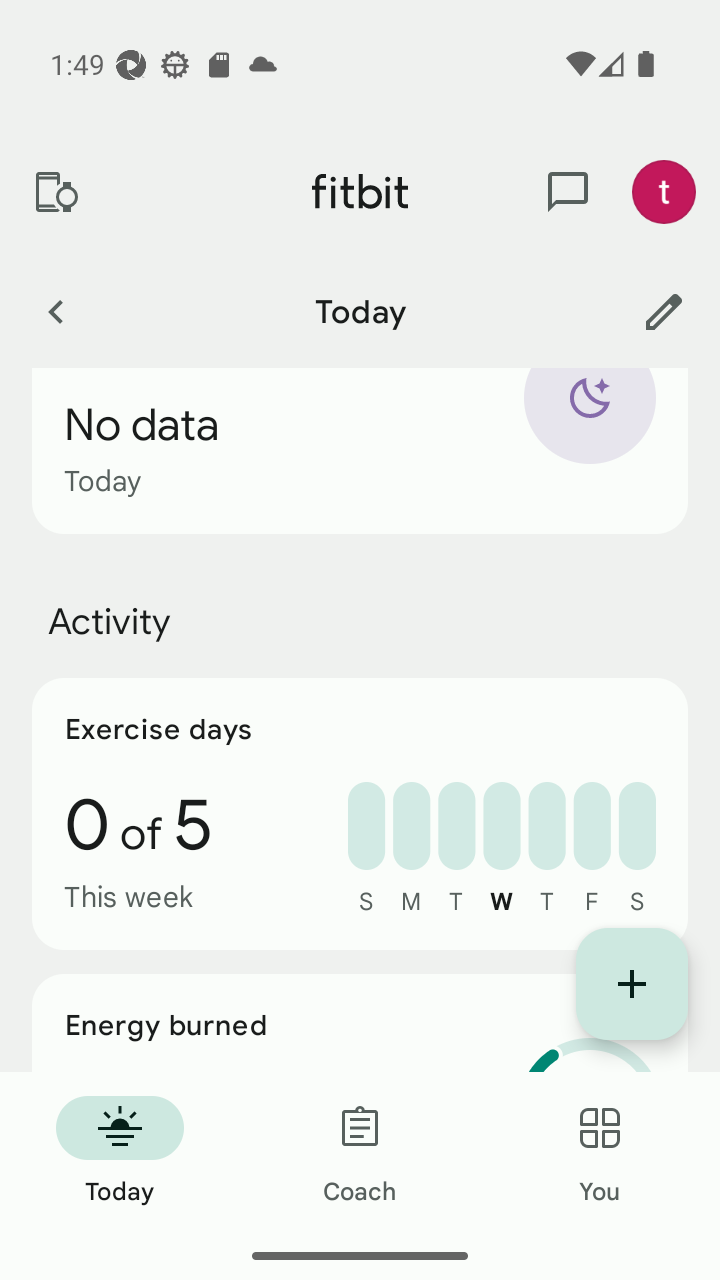 The height and width of the screenshot is (1280, 720). Describe the element at coordinates (632, 984) in the screenshot. I see `Display list of quick log entries` at that location.